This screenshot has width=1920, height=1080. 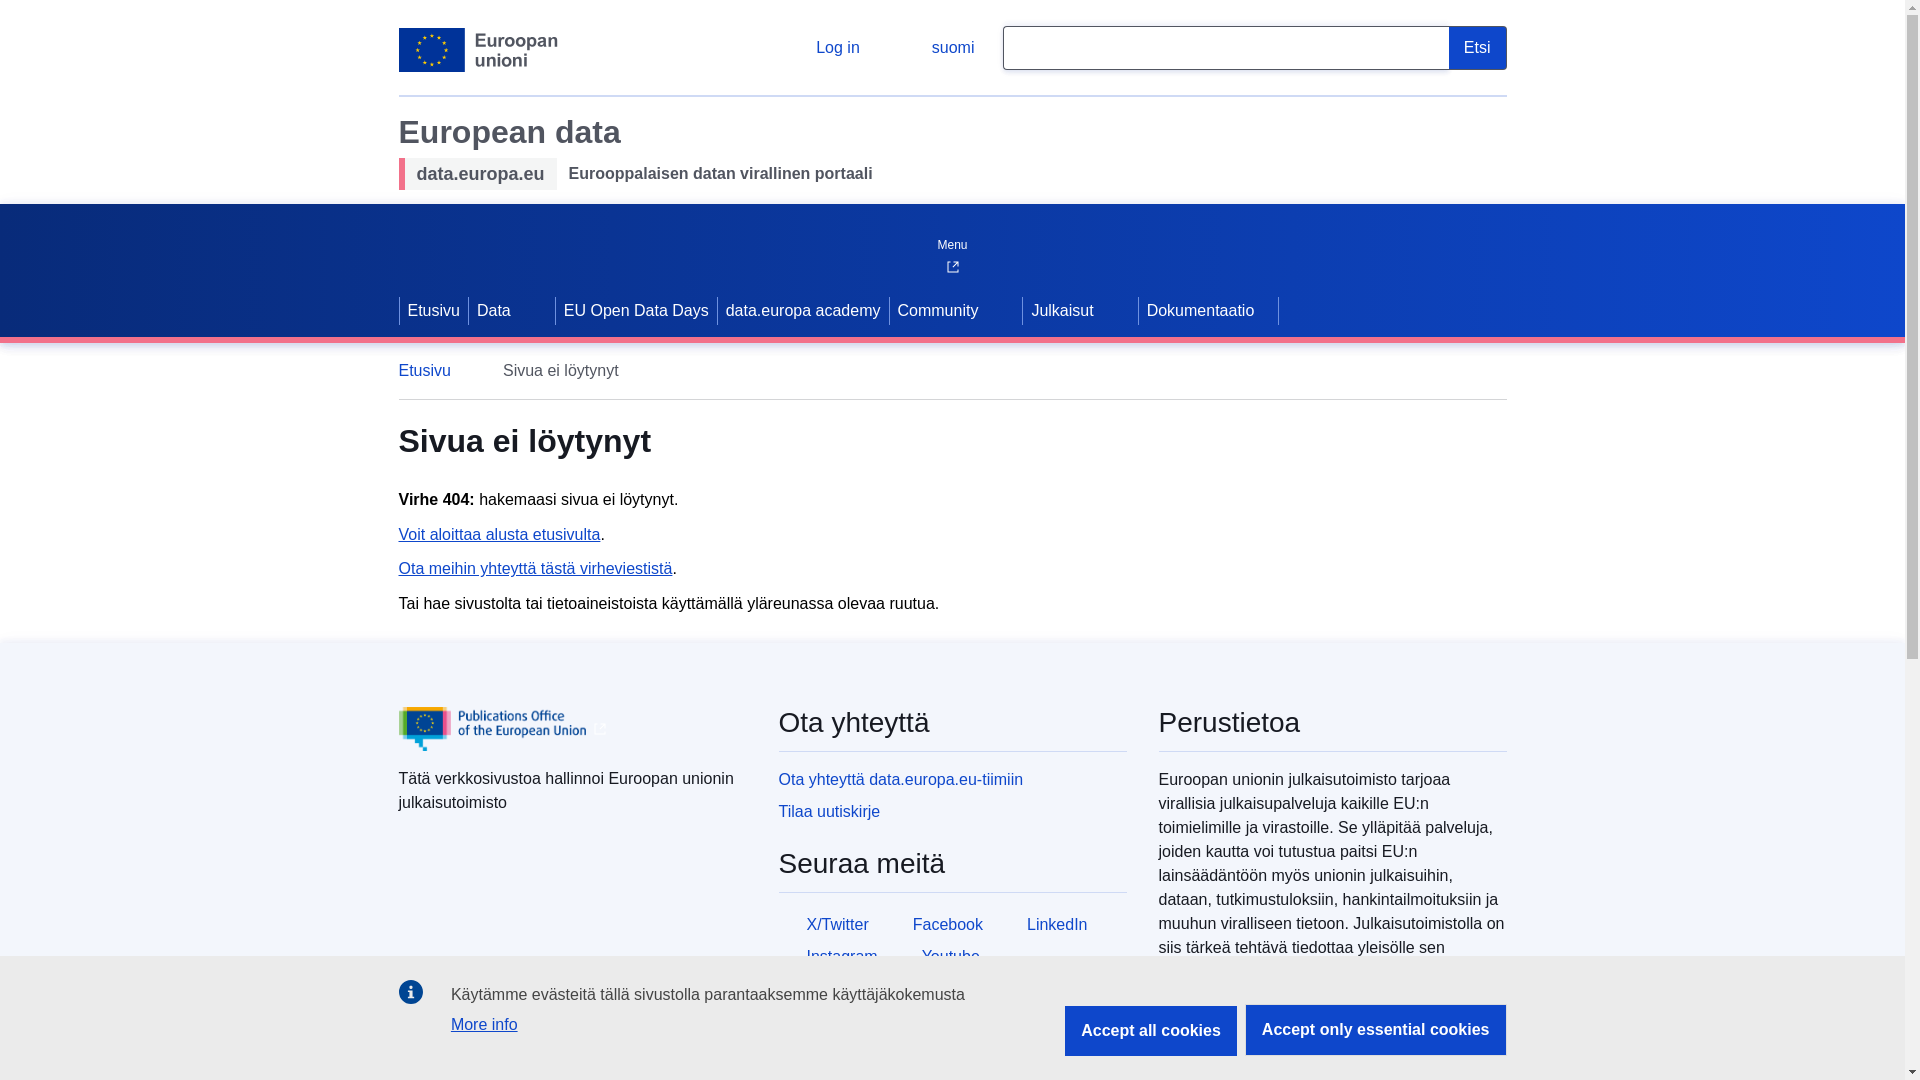 What do you see at coordinates (936, 48) in the screenshot?
I see `suomi` at bounding box center [936, 48].